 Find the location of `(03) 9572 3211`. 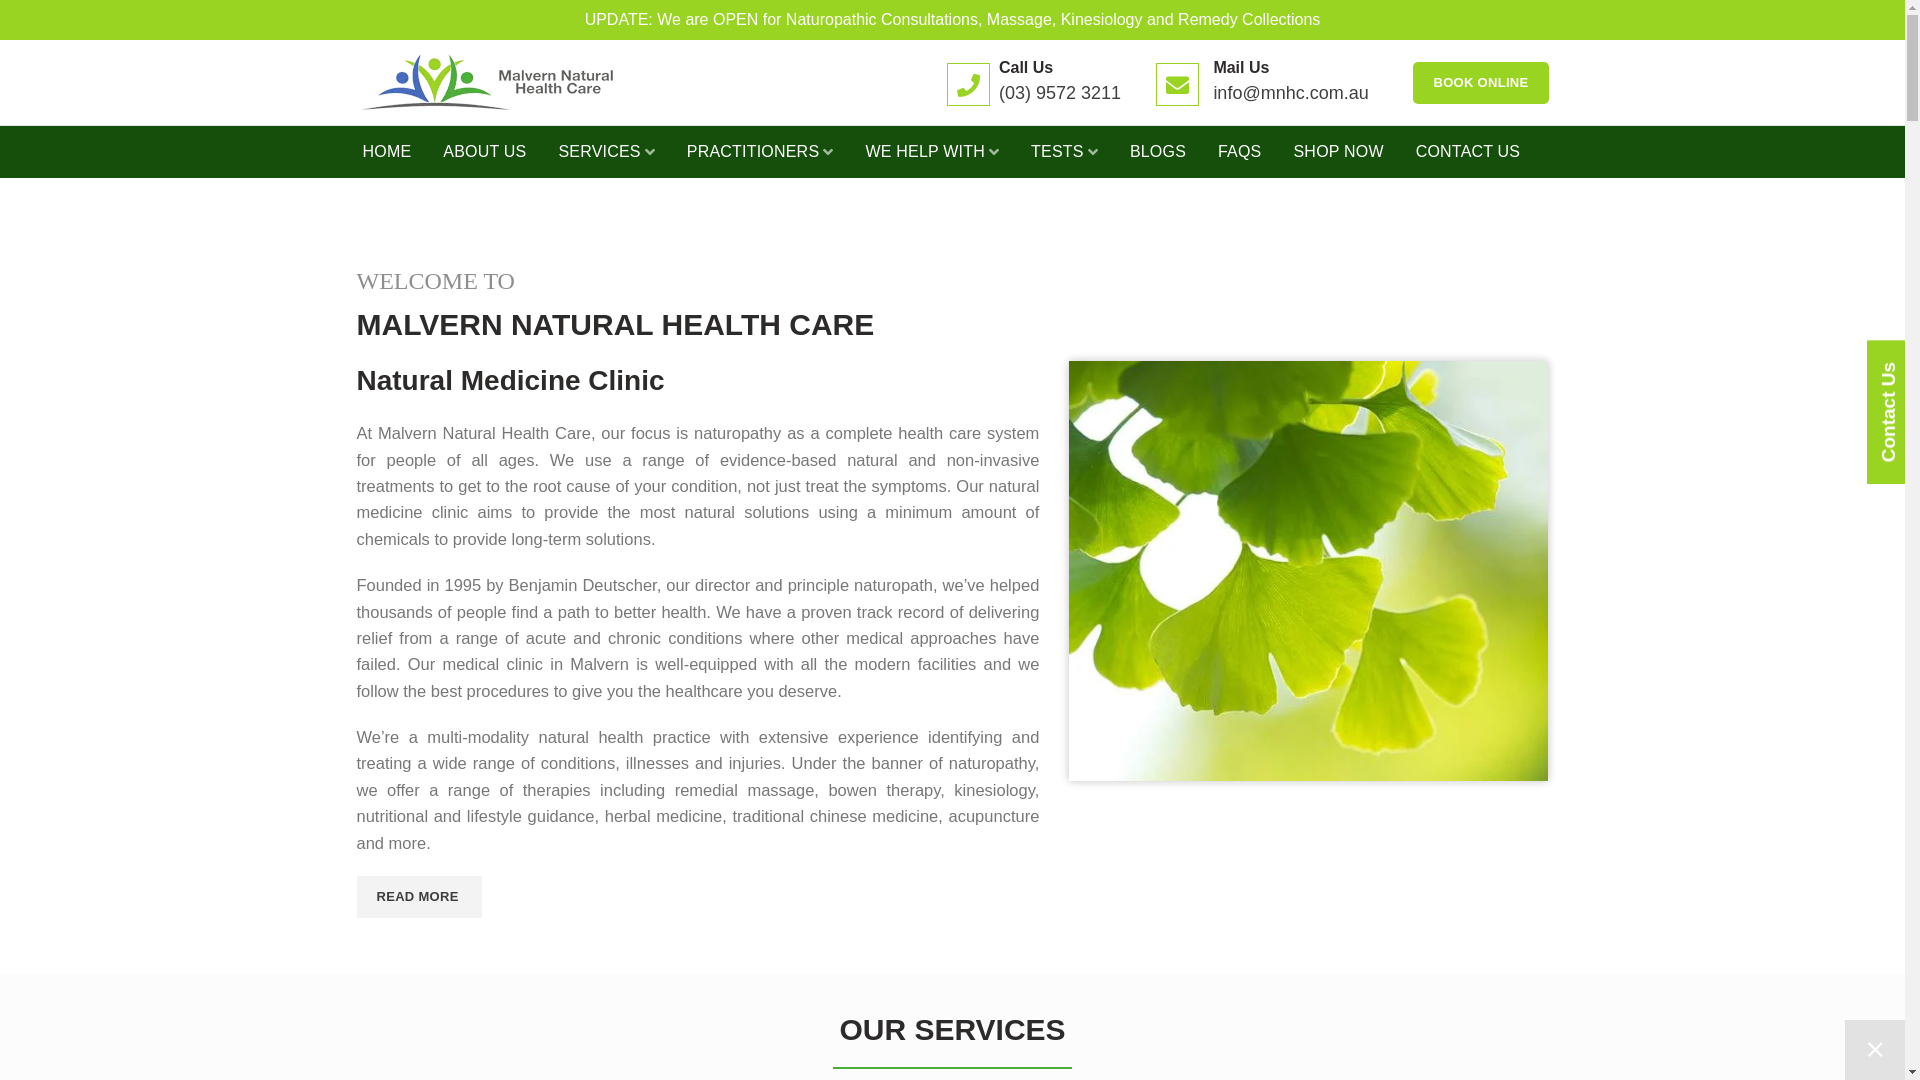

(03) 9572 3211 is located at coordinates (1060, 93).